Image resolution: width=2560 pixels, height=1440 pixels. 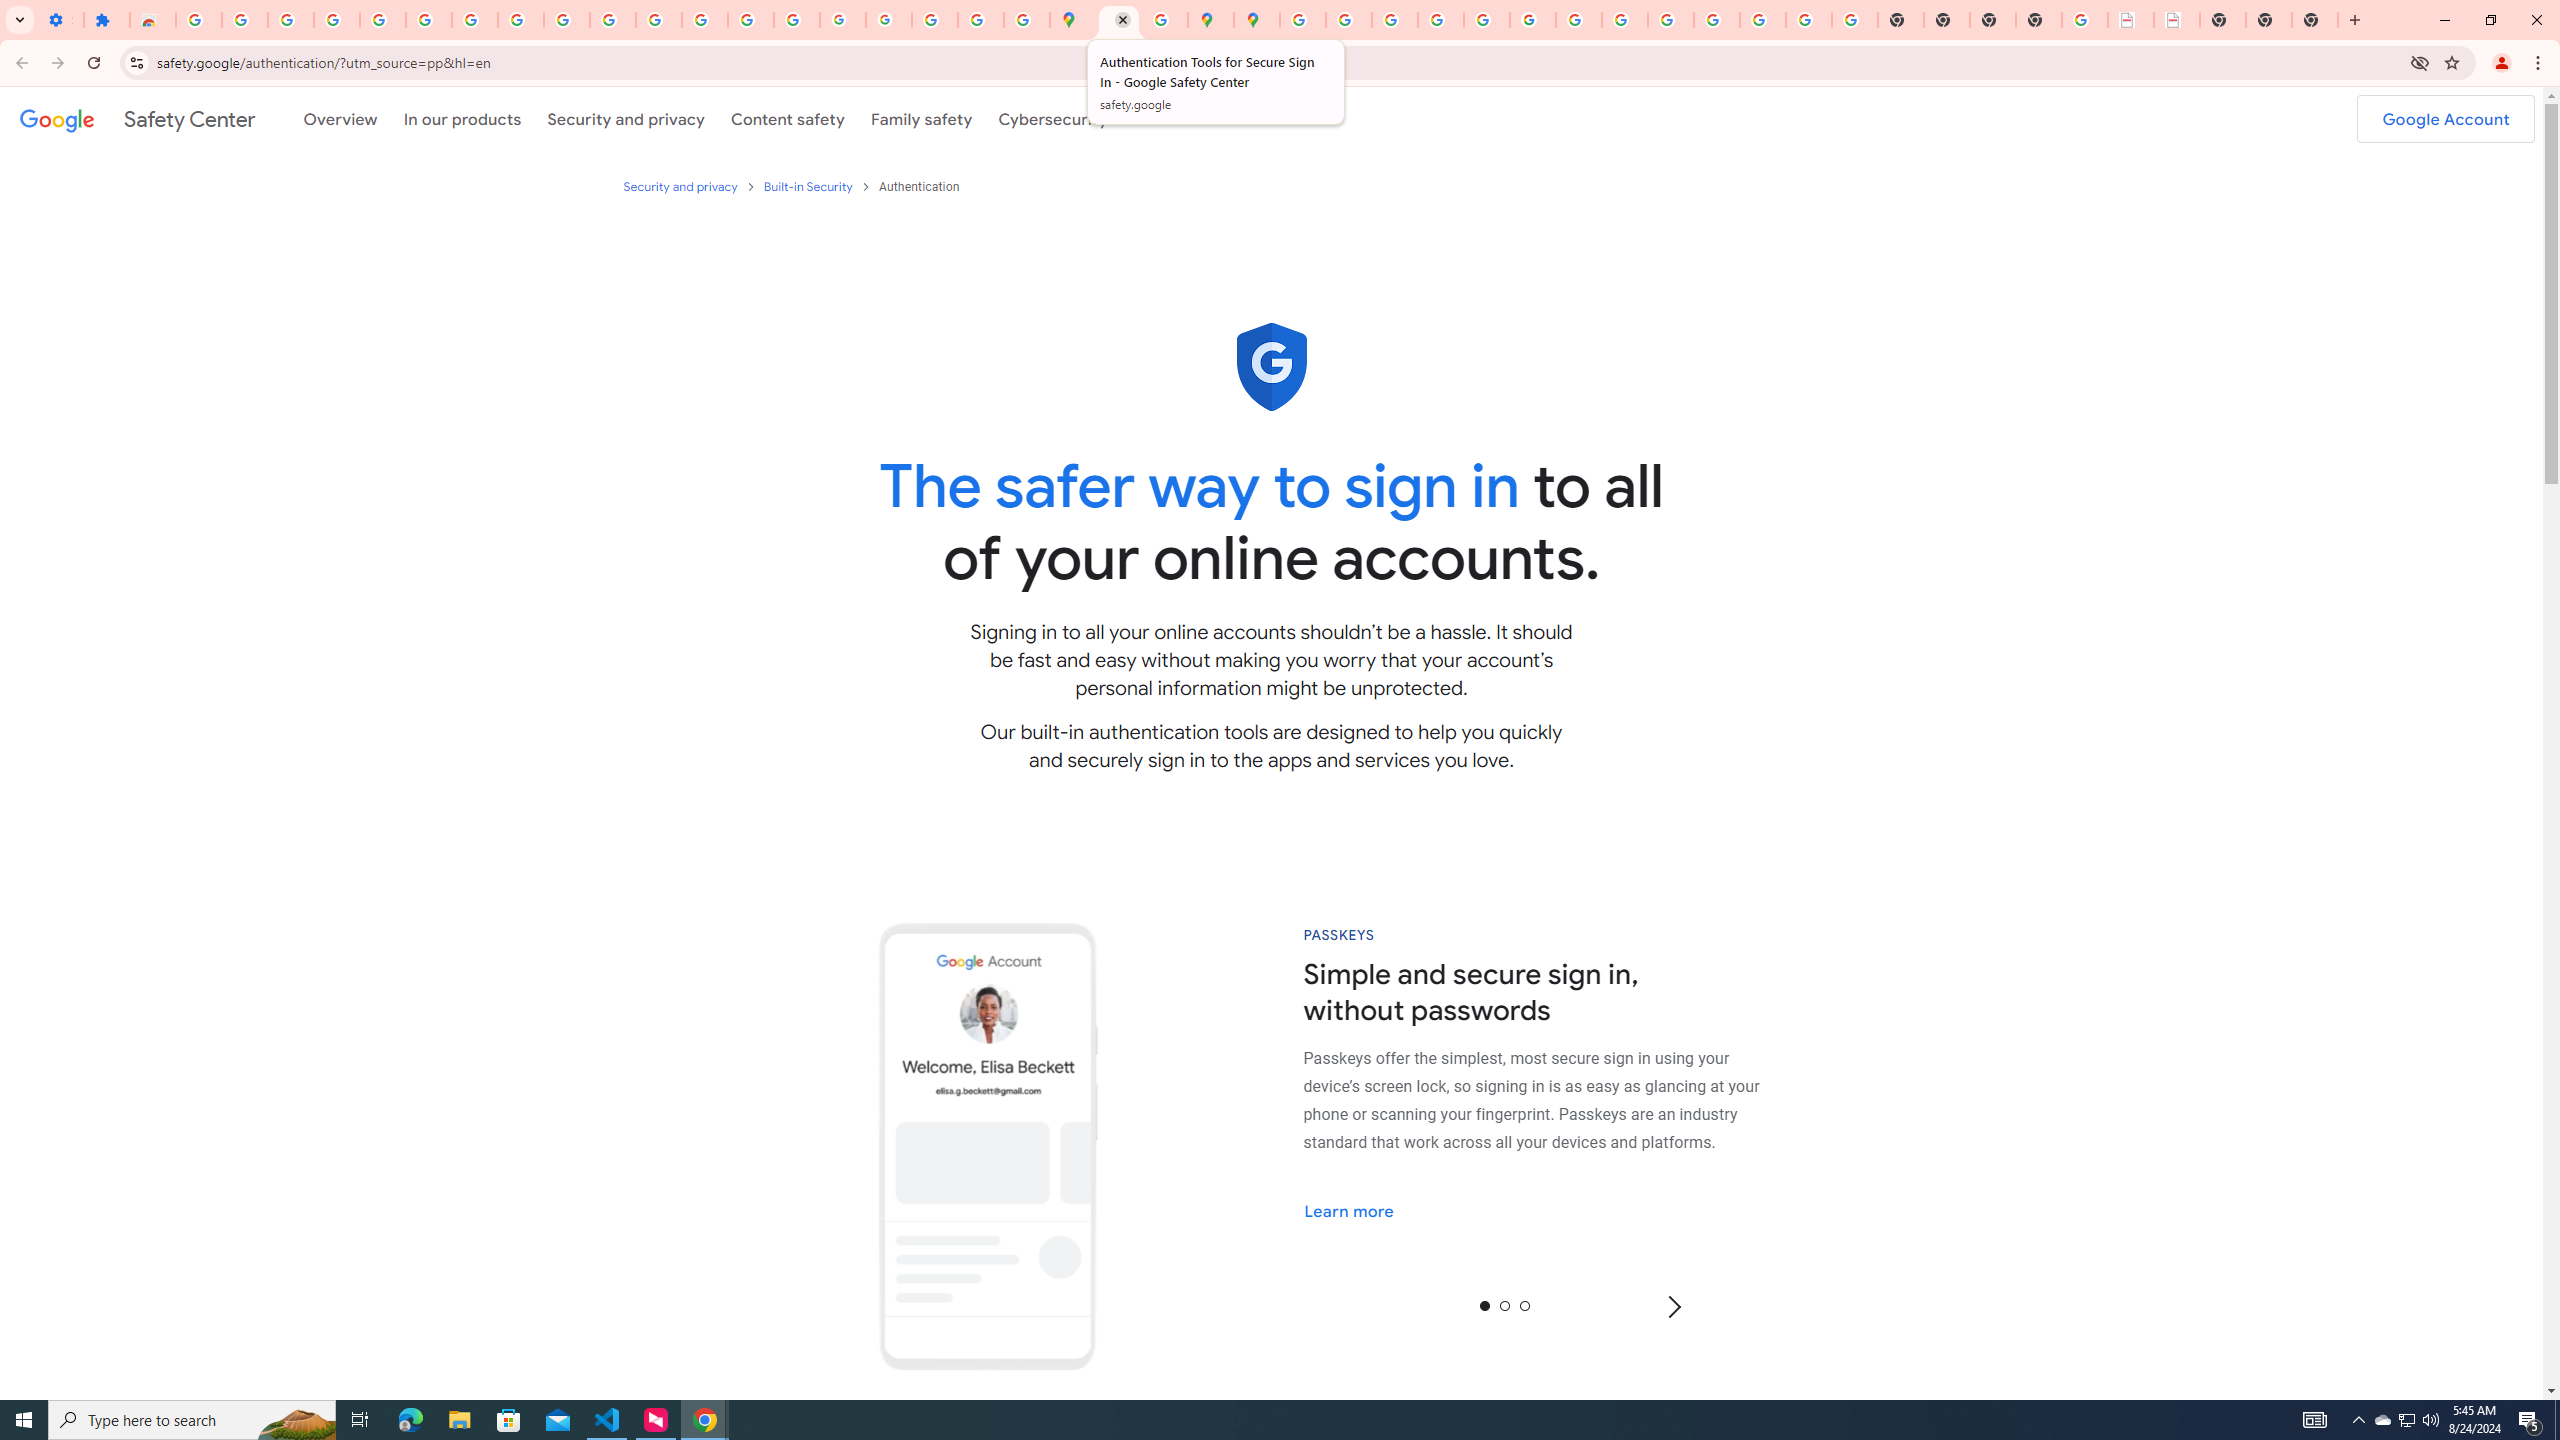 I want to click on Sign in - Google Accounts, so click(x=198, y=20).